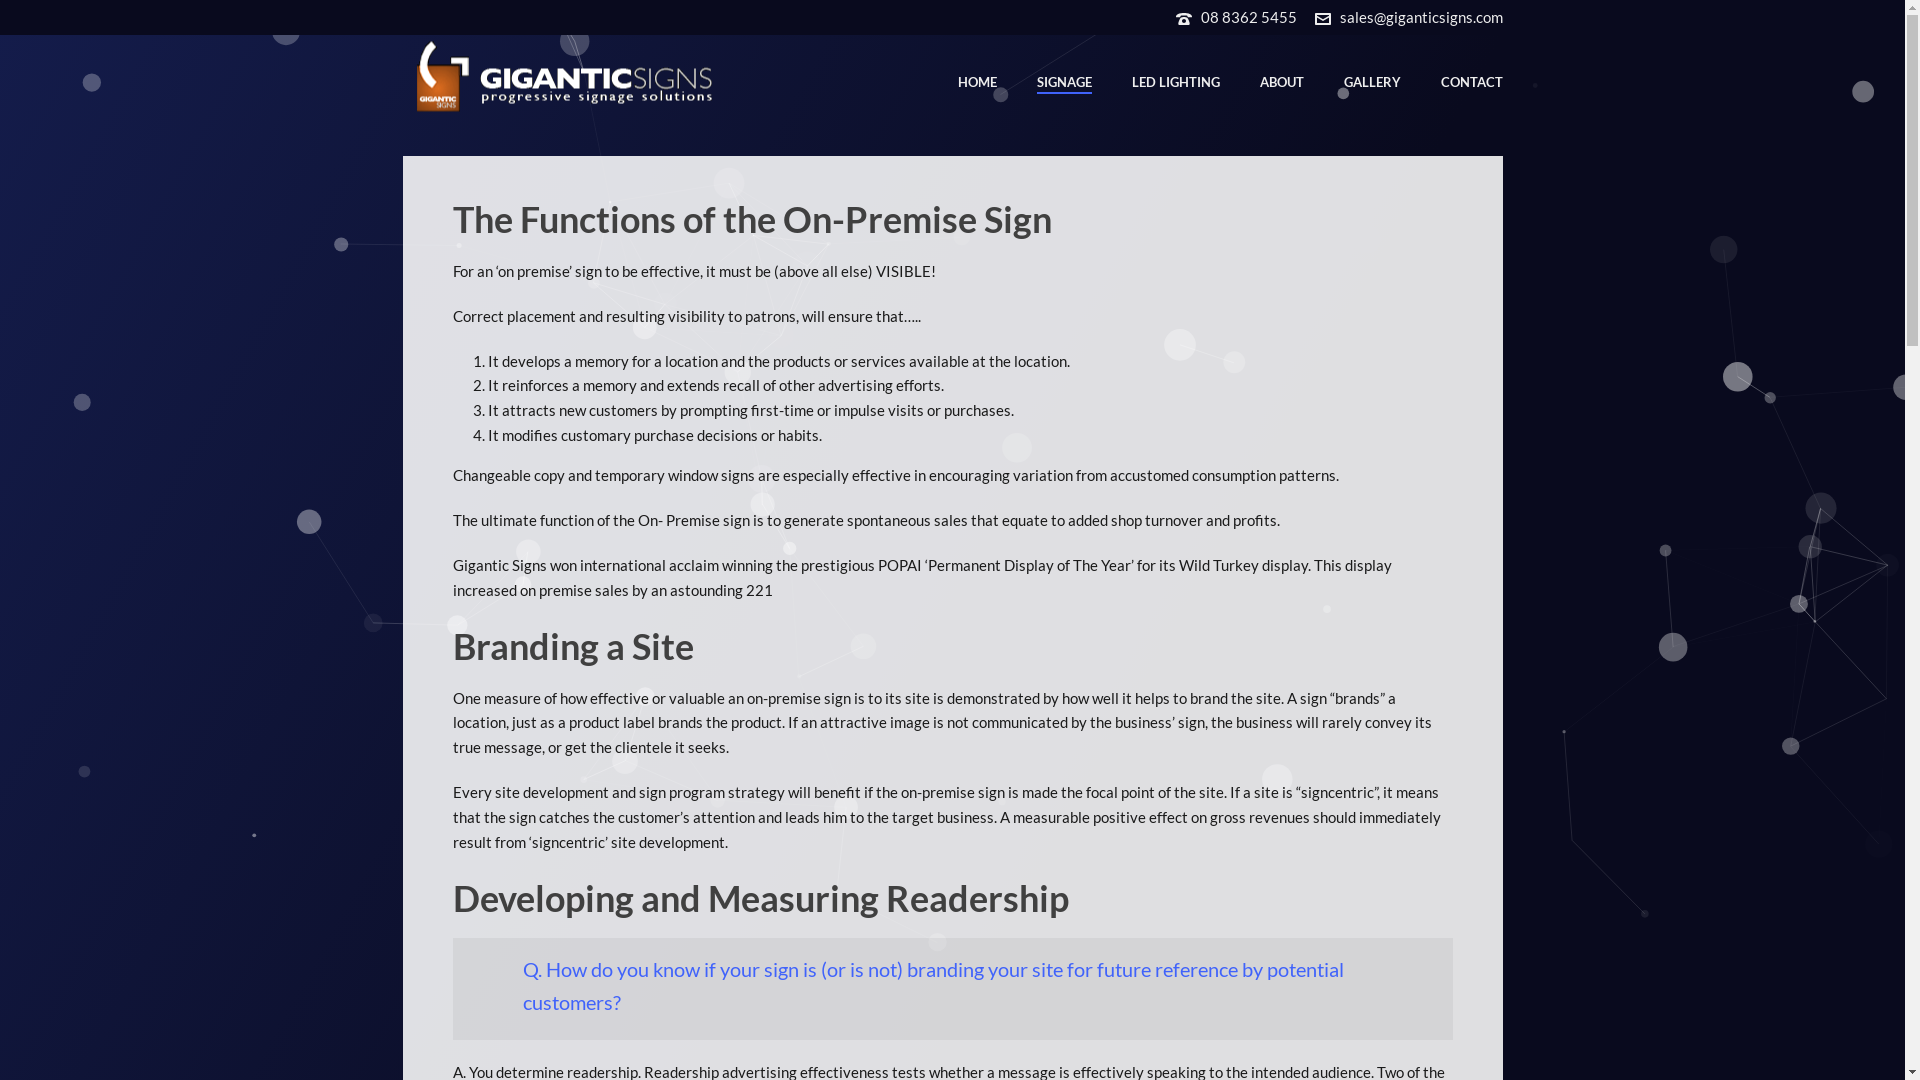  Describe the element at coordinates (1282, 82) in the screenshot. I see `ABOUT` at that location.